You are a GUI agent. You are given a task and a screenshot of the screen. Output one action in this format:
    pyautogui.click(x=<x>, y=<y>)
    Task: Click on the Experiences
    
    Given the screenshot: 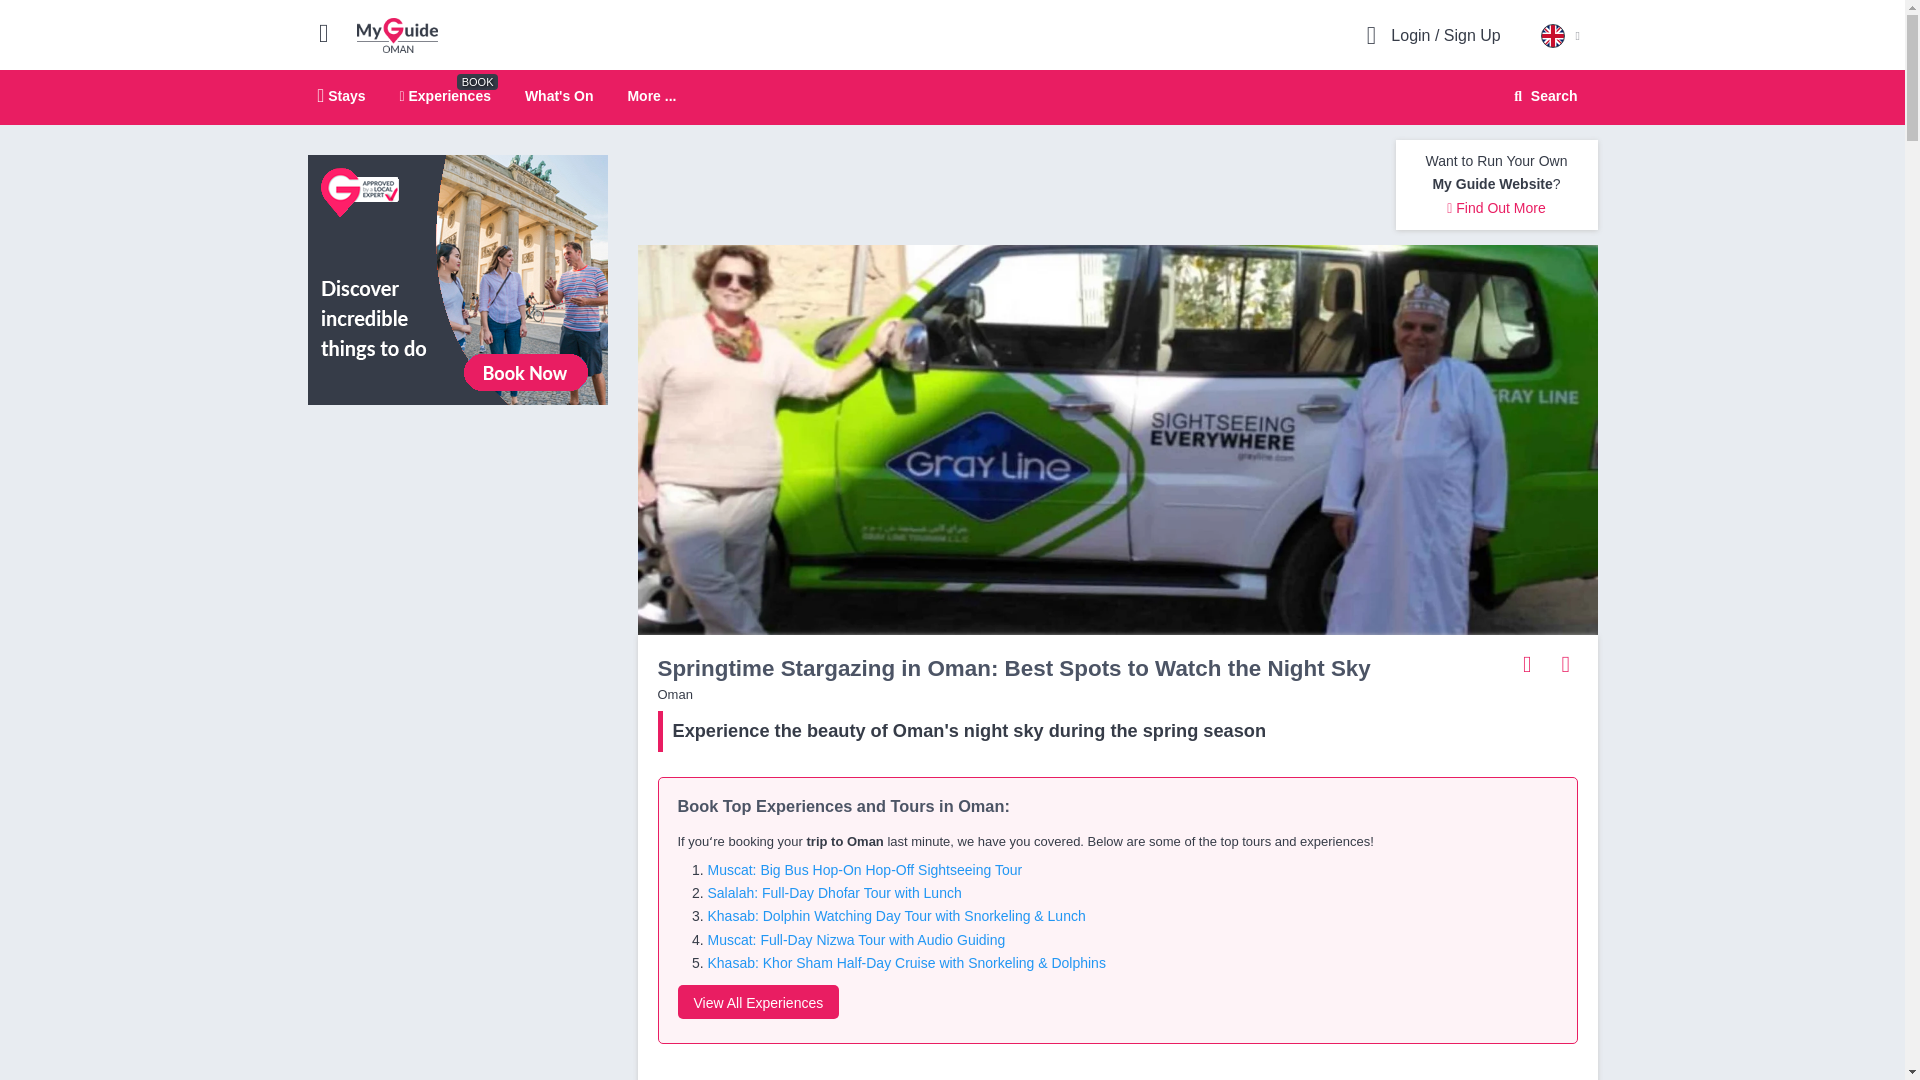 What is the action you would take?
    pyautogui.click(x=445, y=95)
    